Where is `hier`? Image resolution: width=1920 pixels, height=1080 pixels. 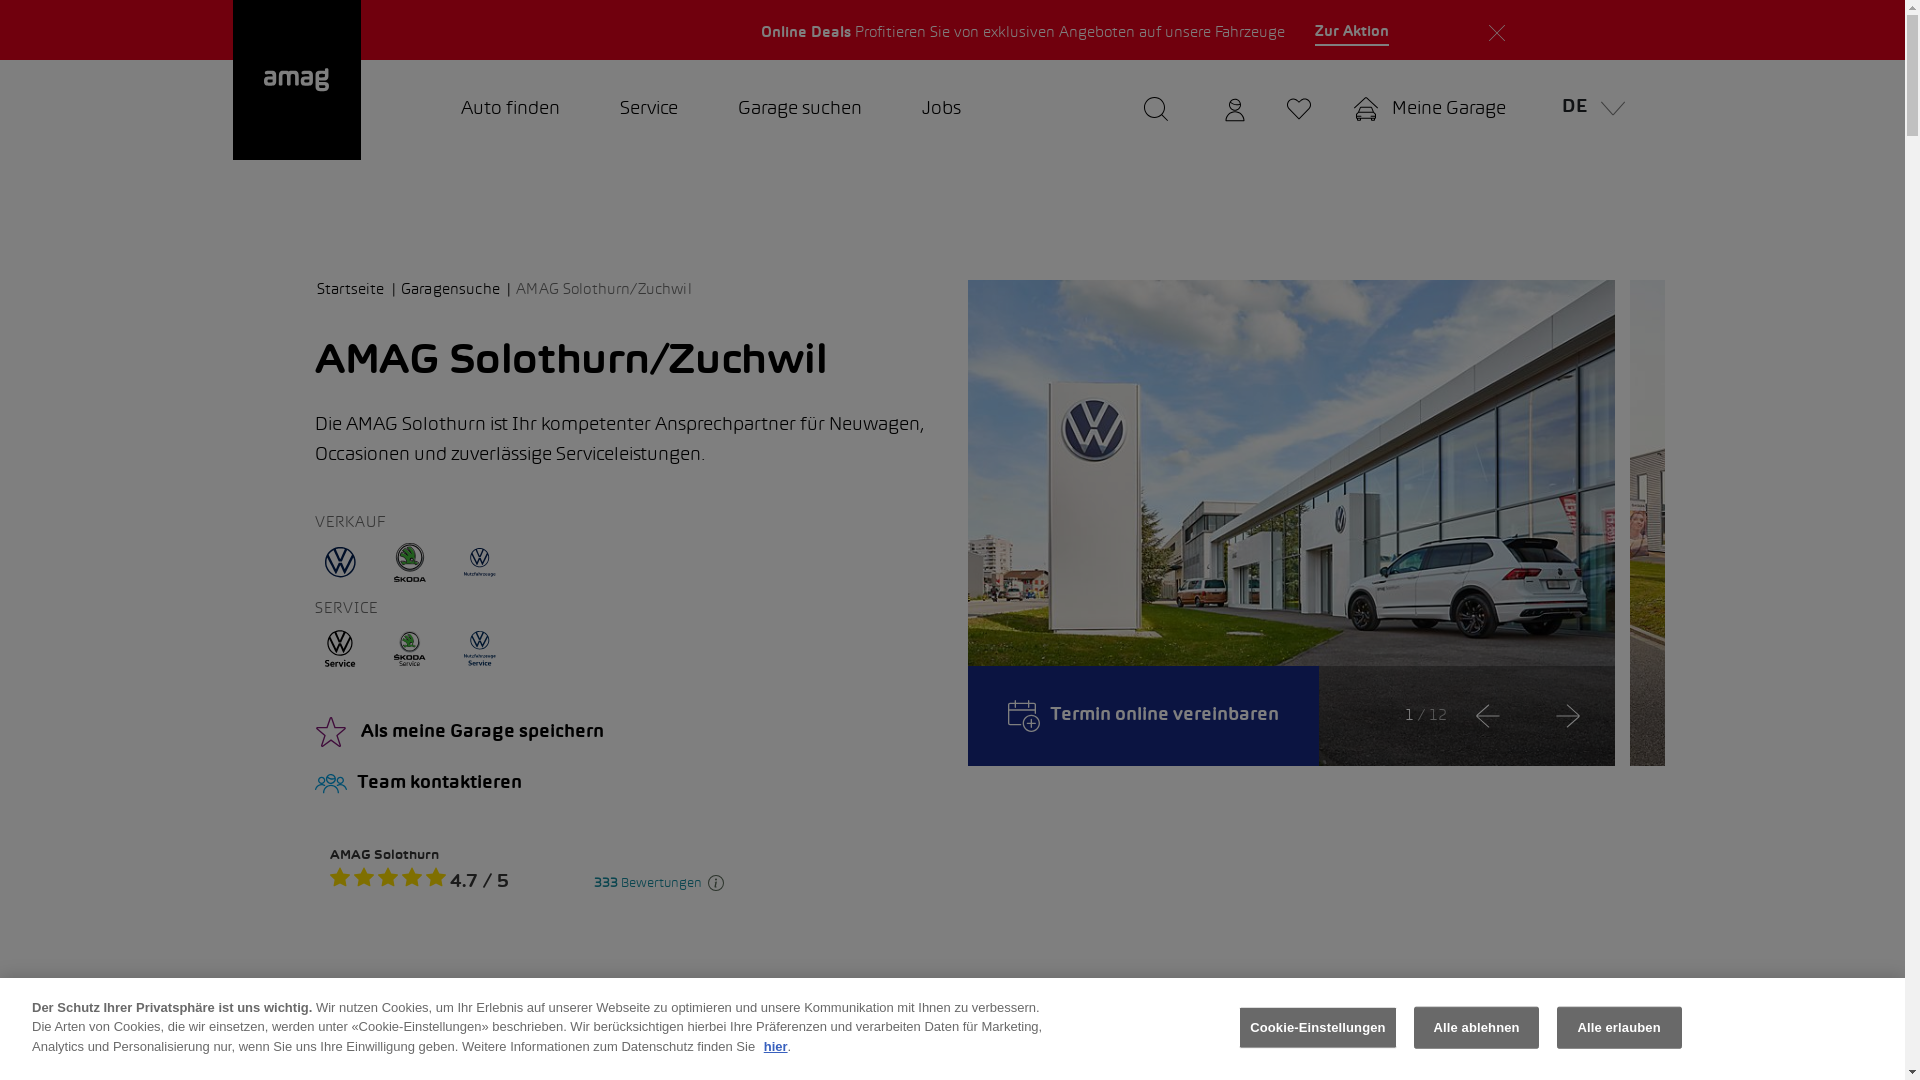
hier is located at coordinates (776, 1046).